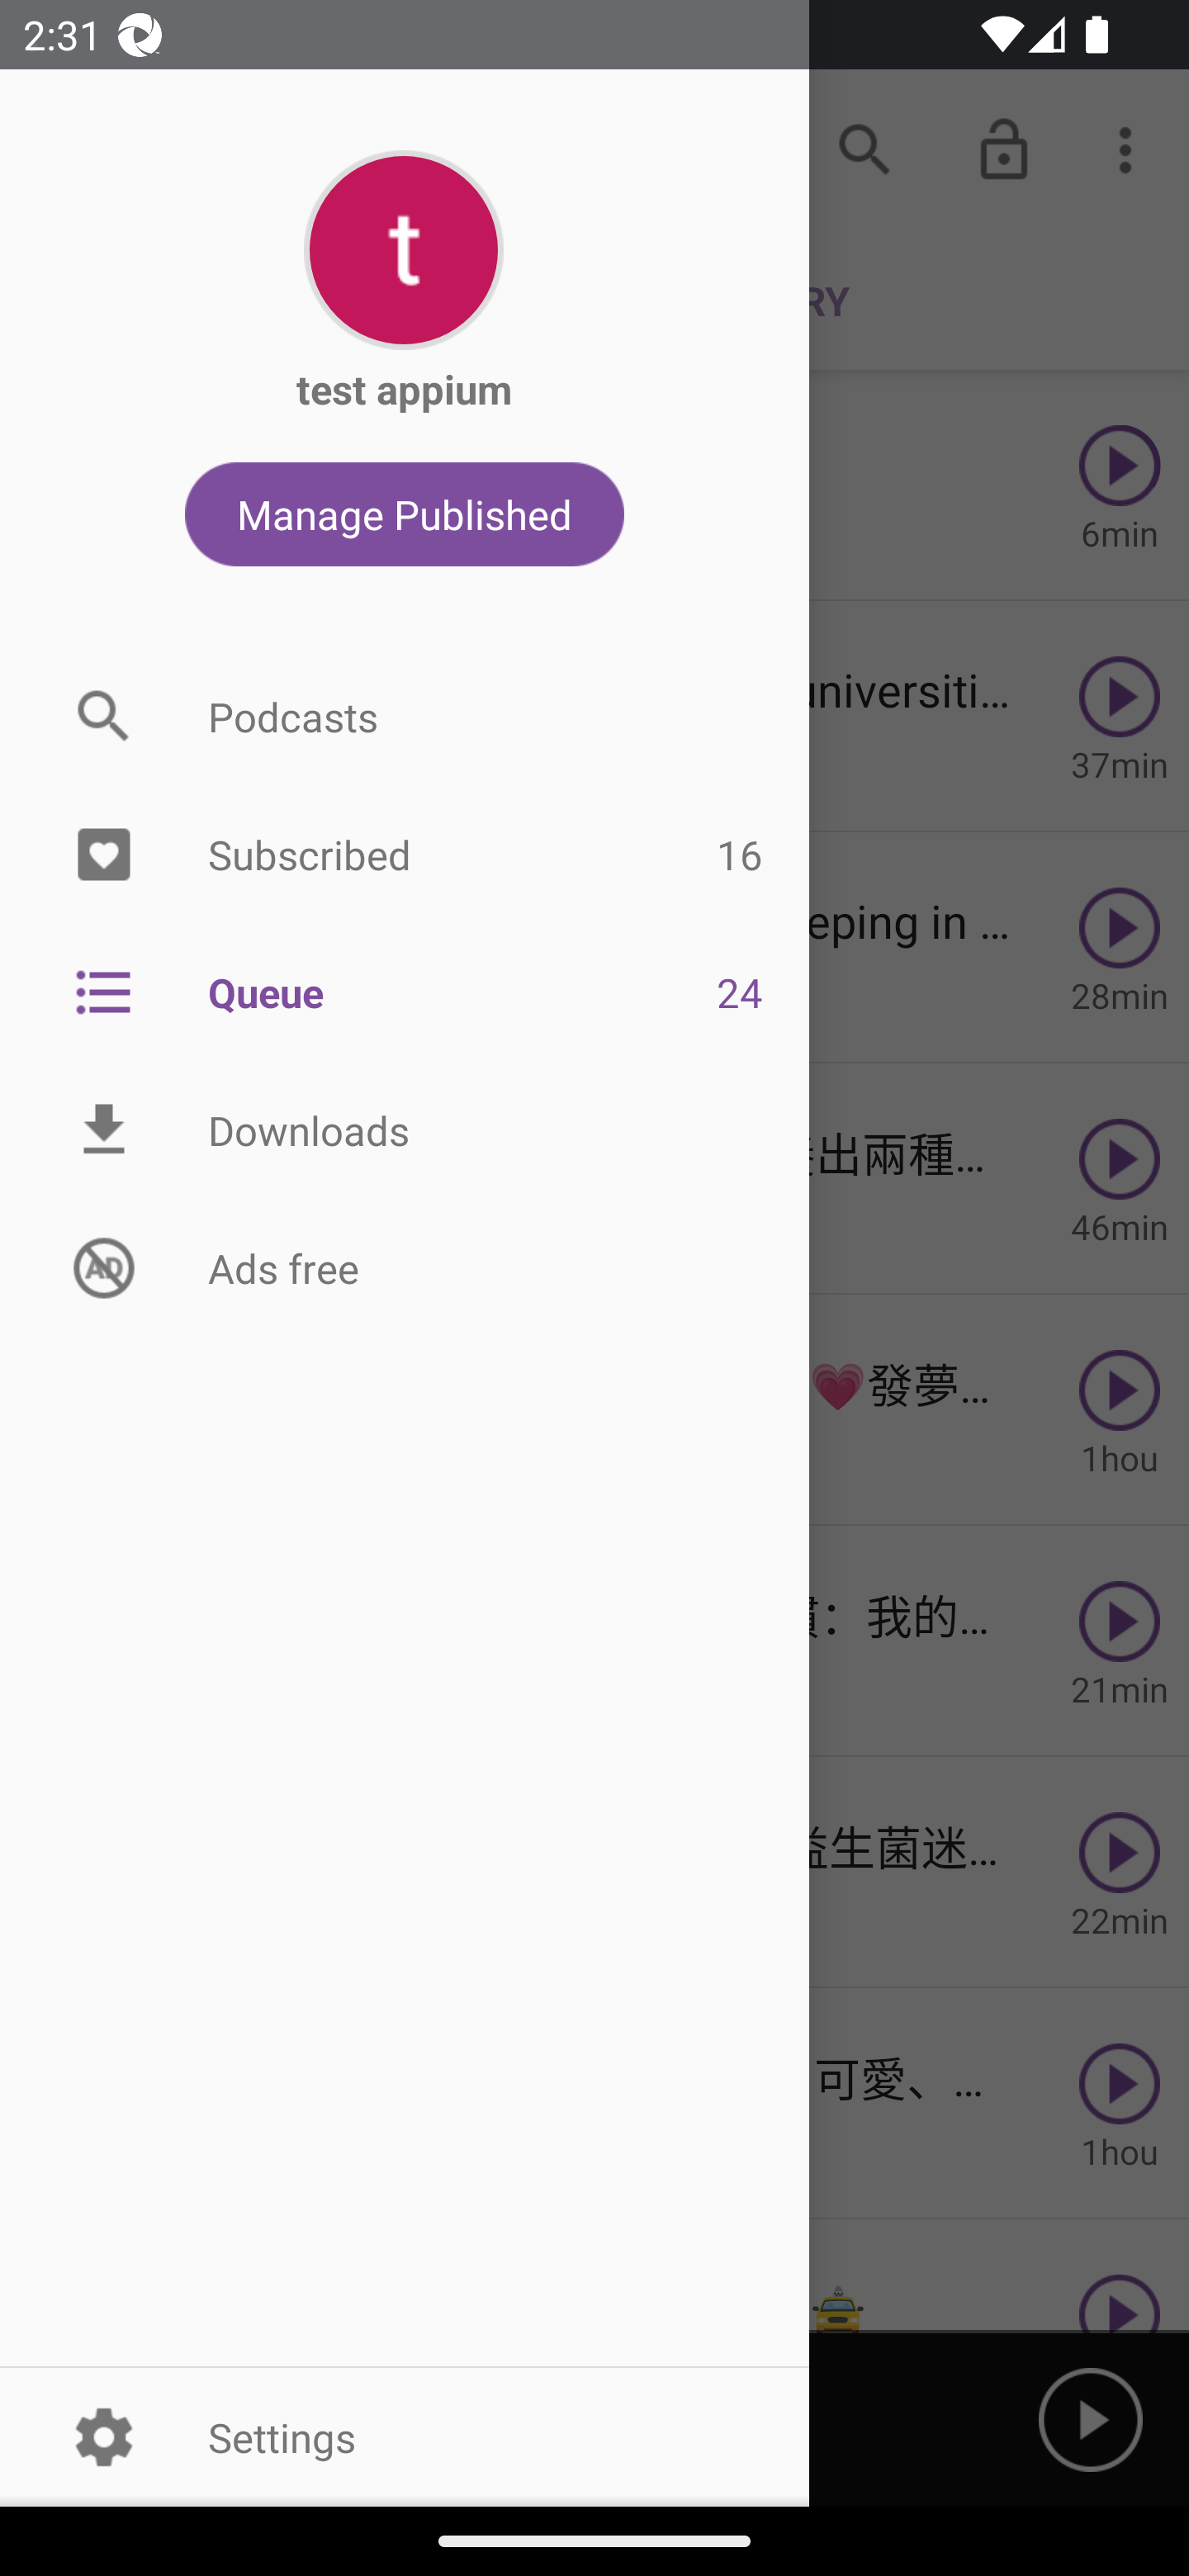 The width and height of the screenshot is (1189, 2576). What do you see at coordinates (405, 1130) in the screenshot?
I see `Picture Downloads` at bounding box center [405, 1130].